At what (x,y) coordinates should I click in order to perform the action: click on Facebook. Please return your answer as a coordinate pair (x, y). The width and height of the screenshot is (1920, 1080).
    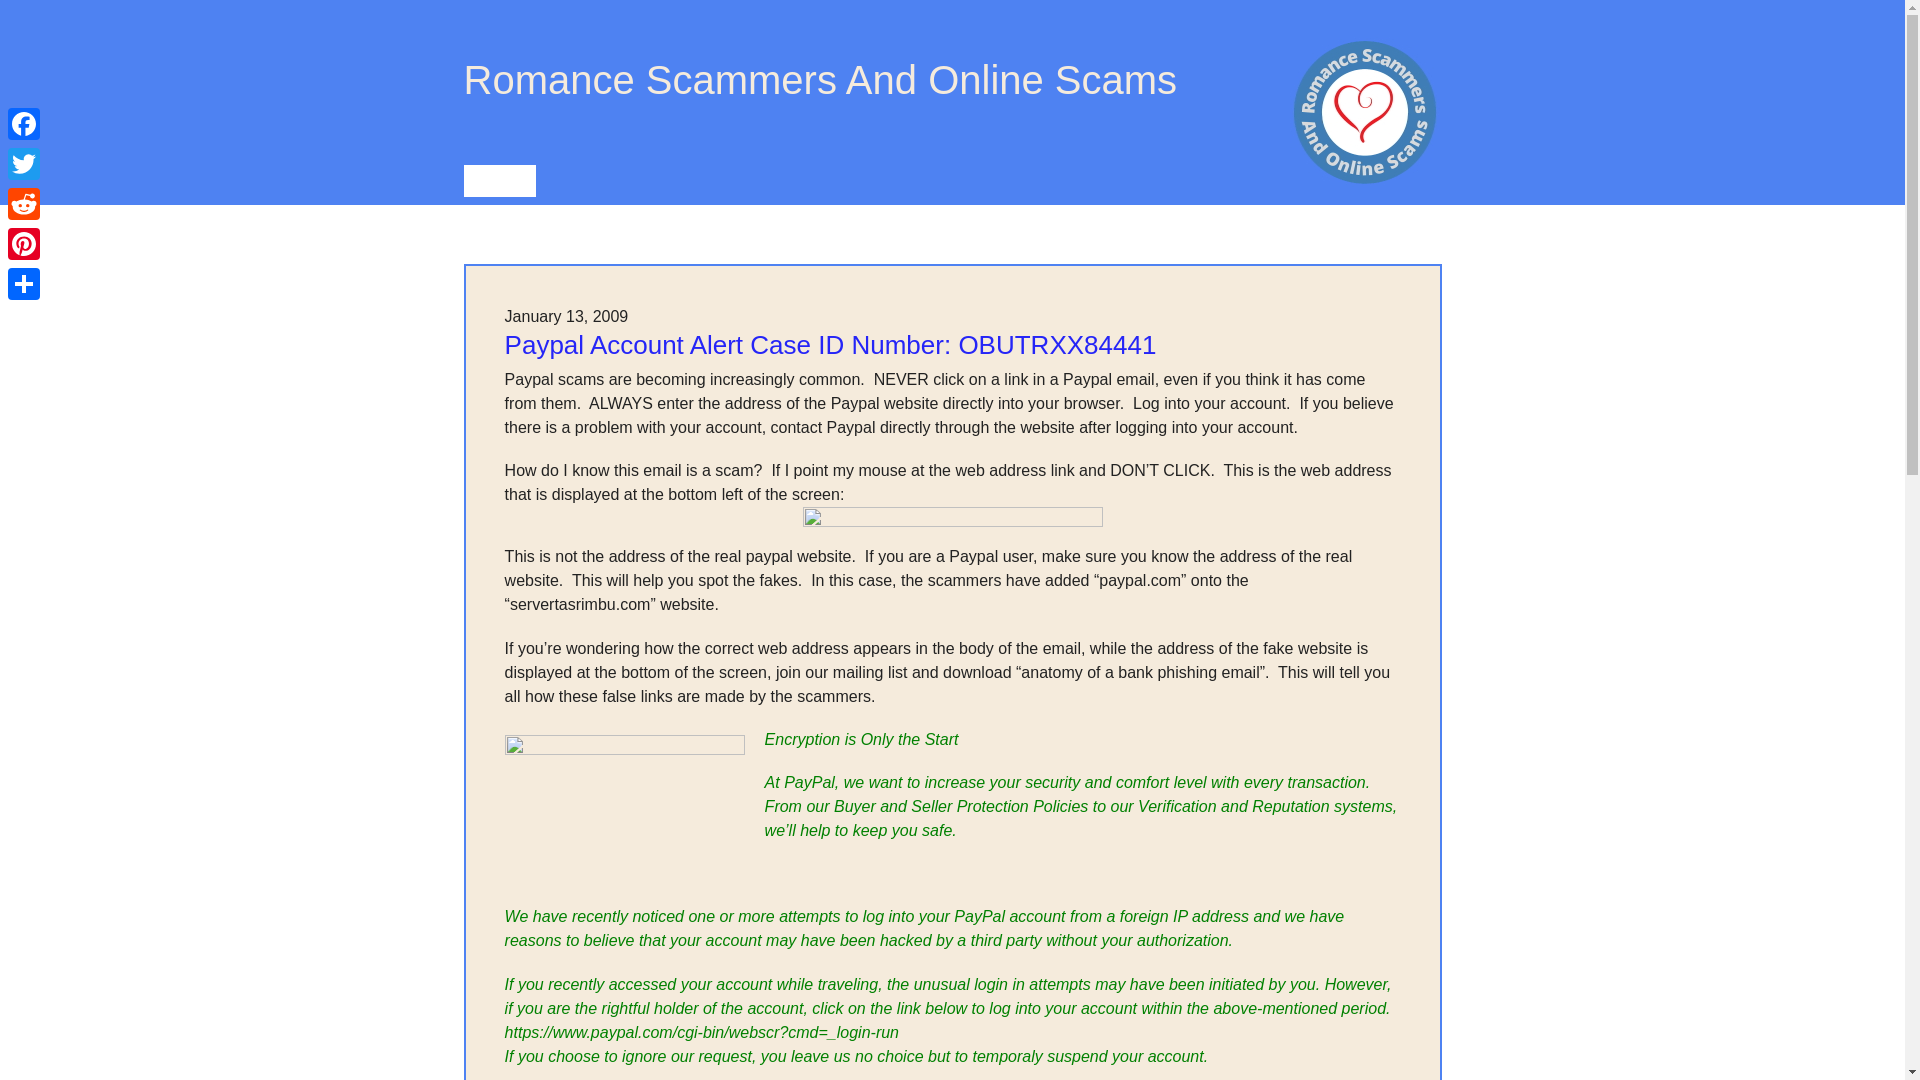
    Looking at the image, I should click on (24, 123).